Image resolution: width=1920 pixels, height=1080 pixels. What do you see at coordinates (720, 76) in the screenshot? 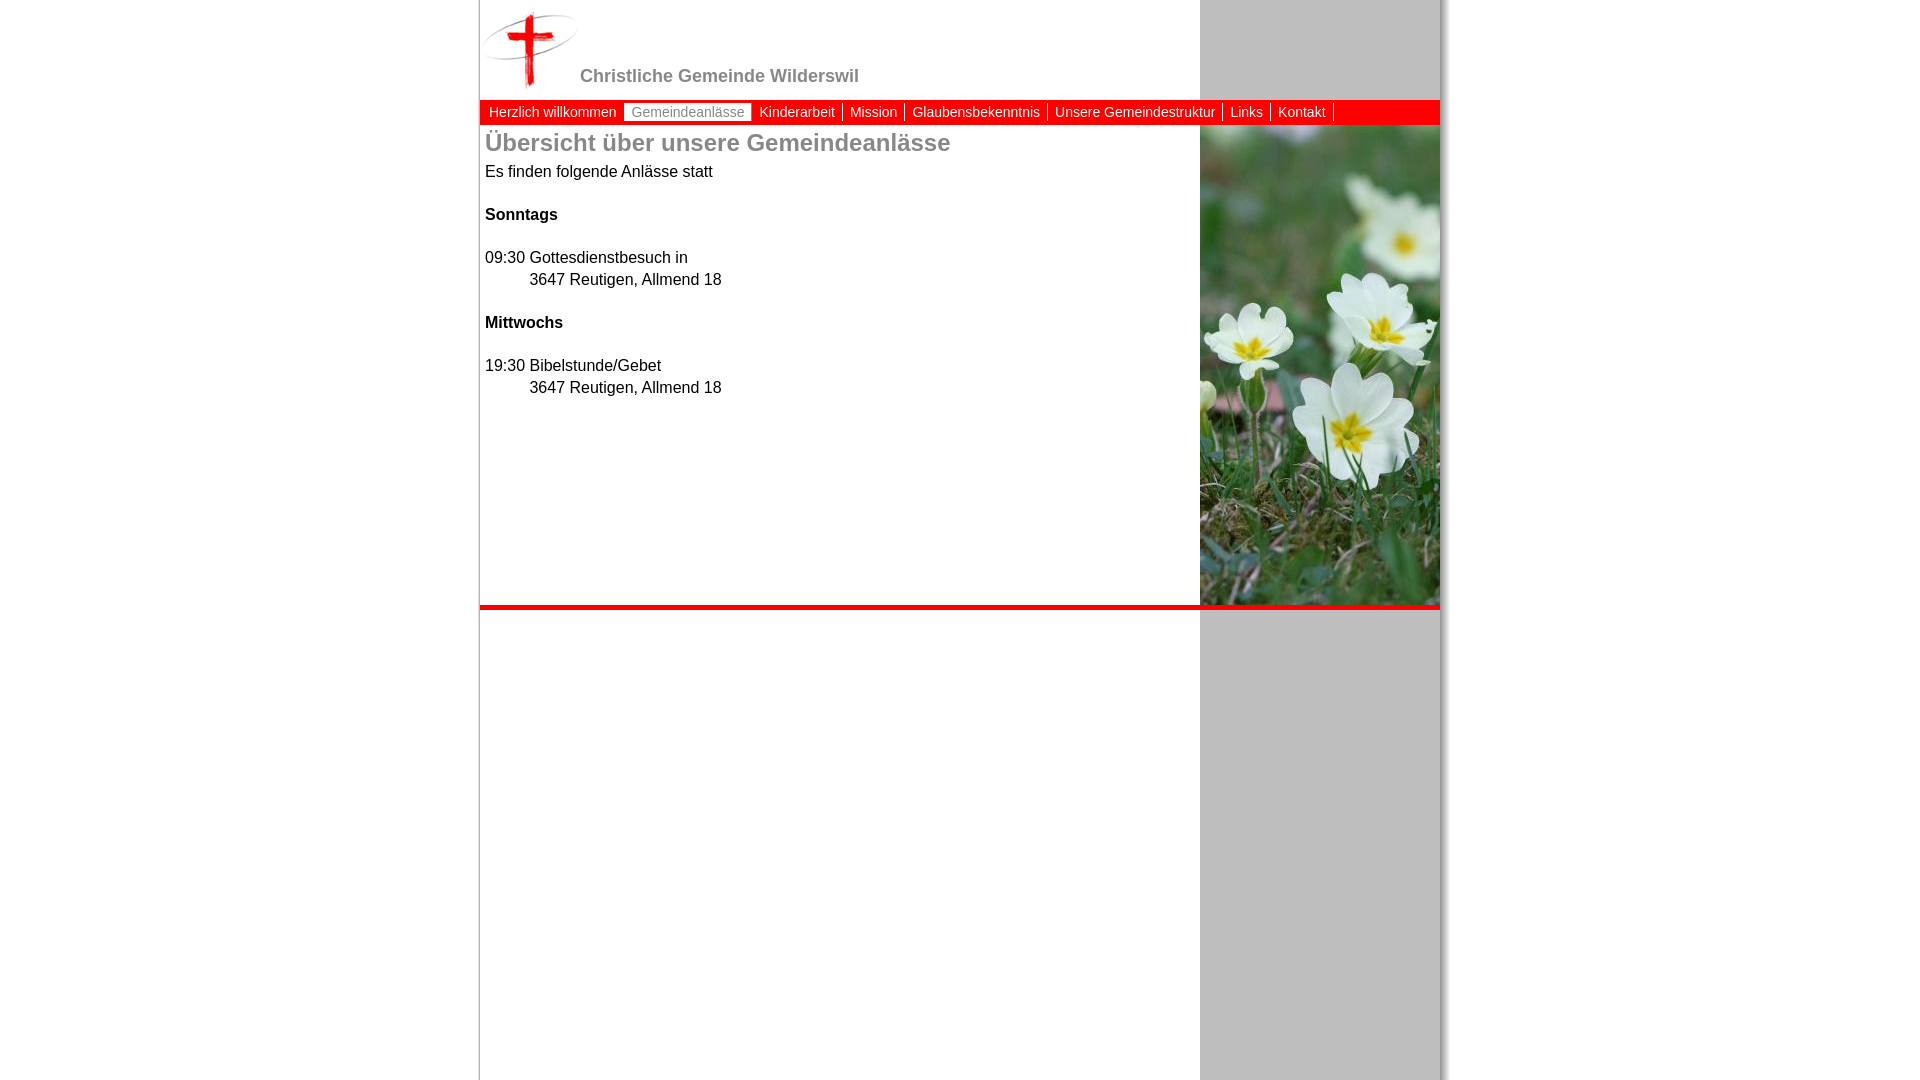
I see `Christliche Gemeinde Wilderswil` at bounding box center [720, 76].